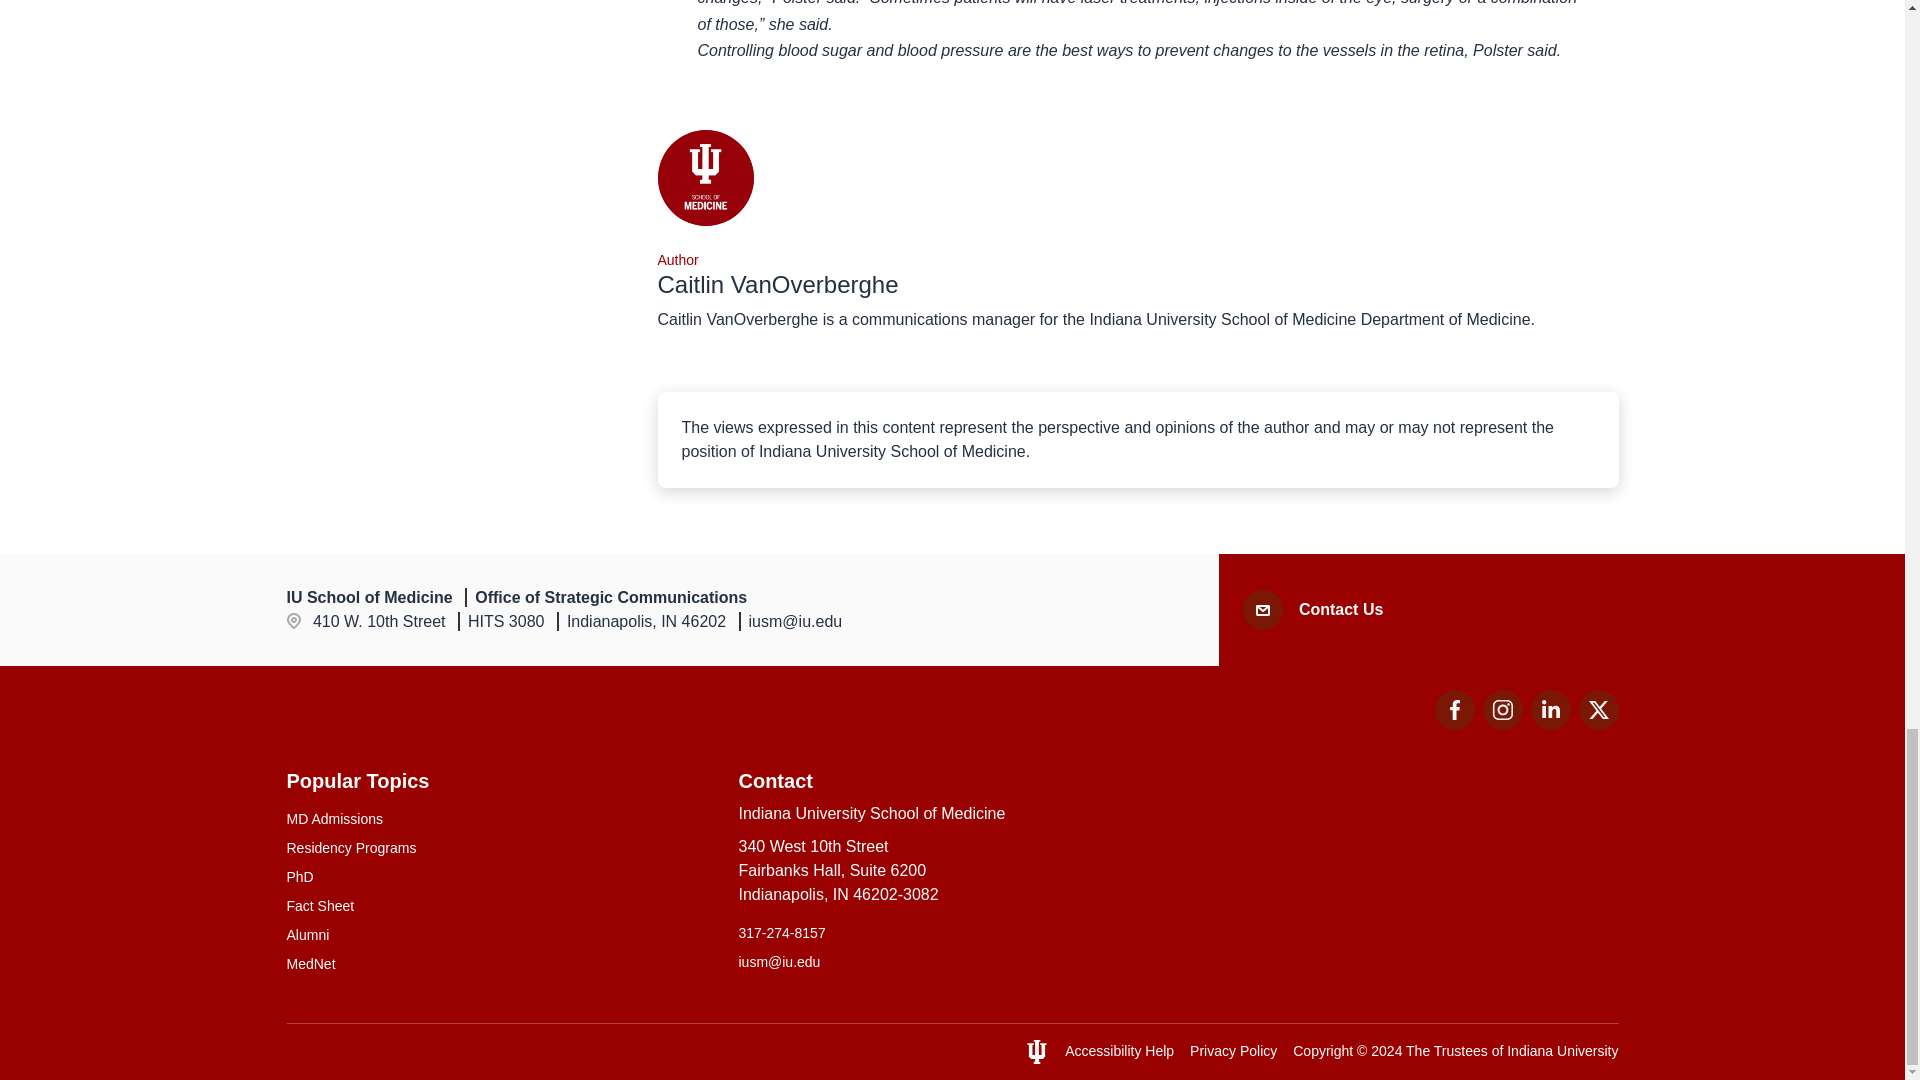 The width and height of the screenshot is (1920, 1080). What do you see at coordinates (500, 964) in the screenshot?
I see `MedNet` at bounding box center [500, 964].